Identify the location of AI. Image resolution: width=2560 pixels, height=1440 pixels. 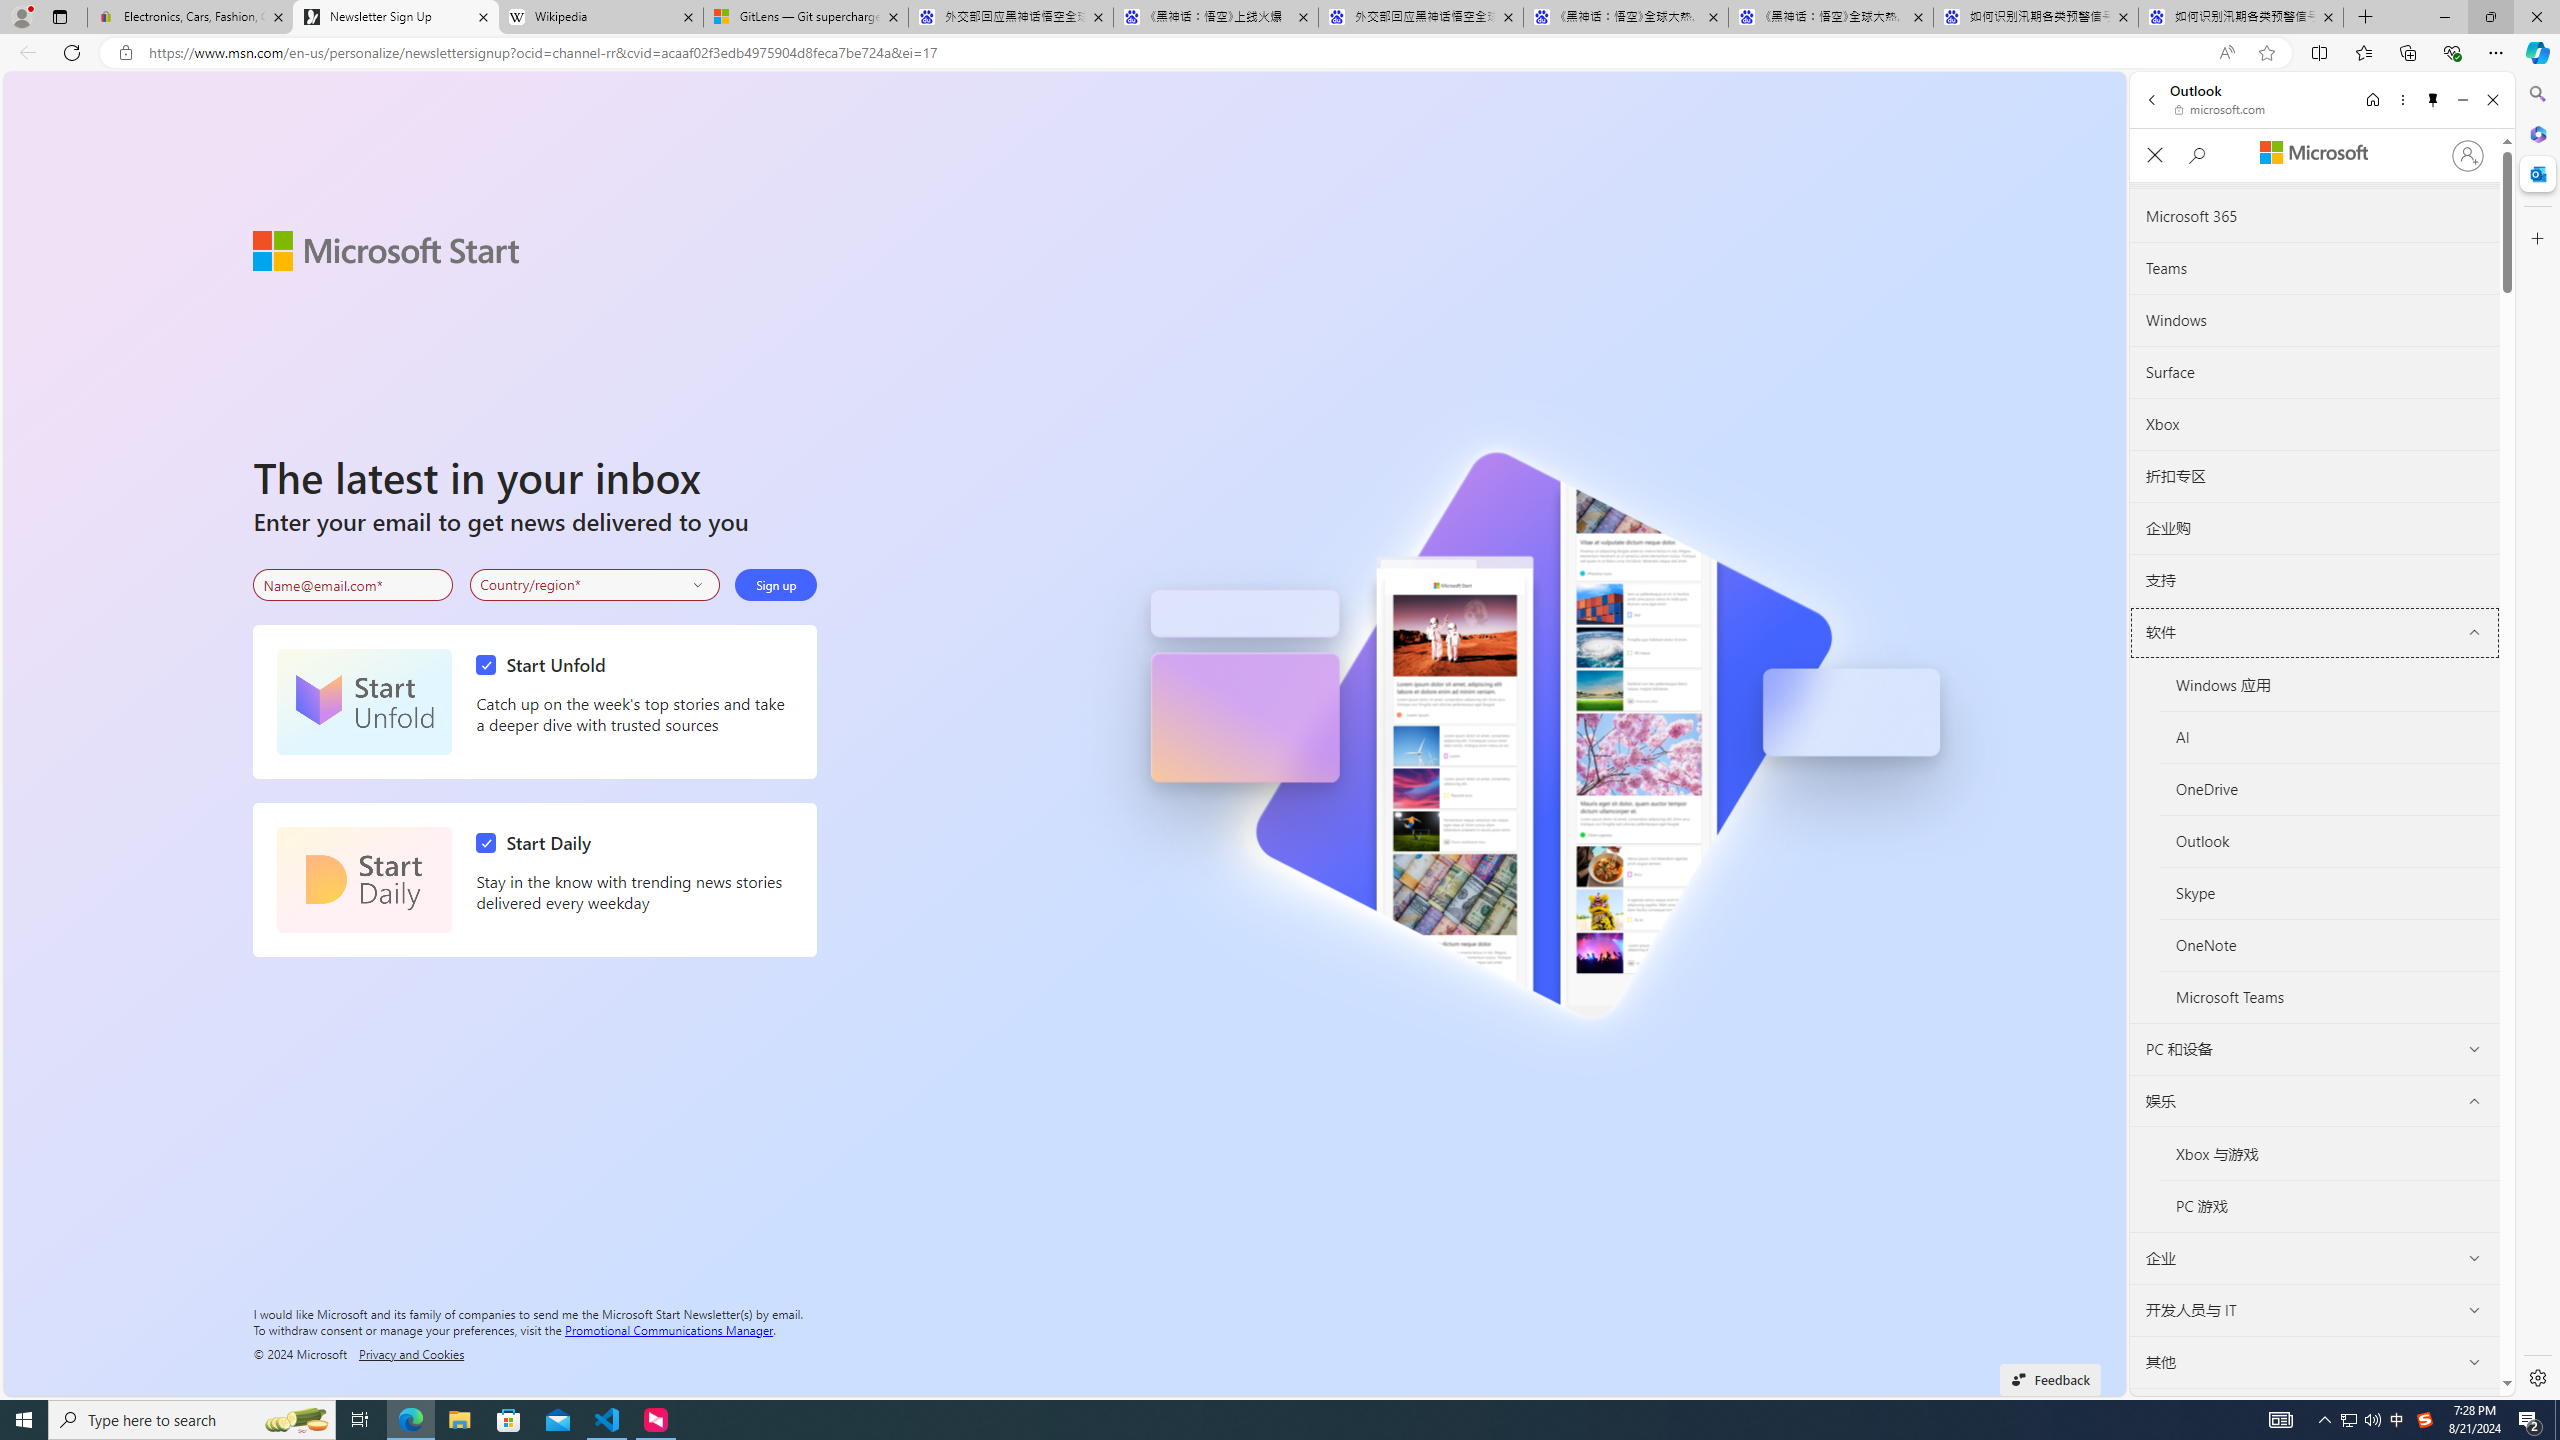
(2330, 738).